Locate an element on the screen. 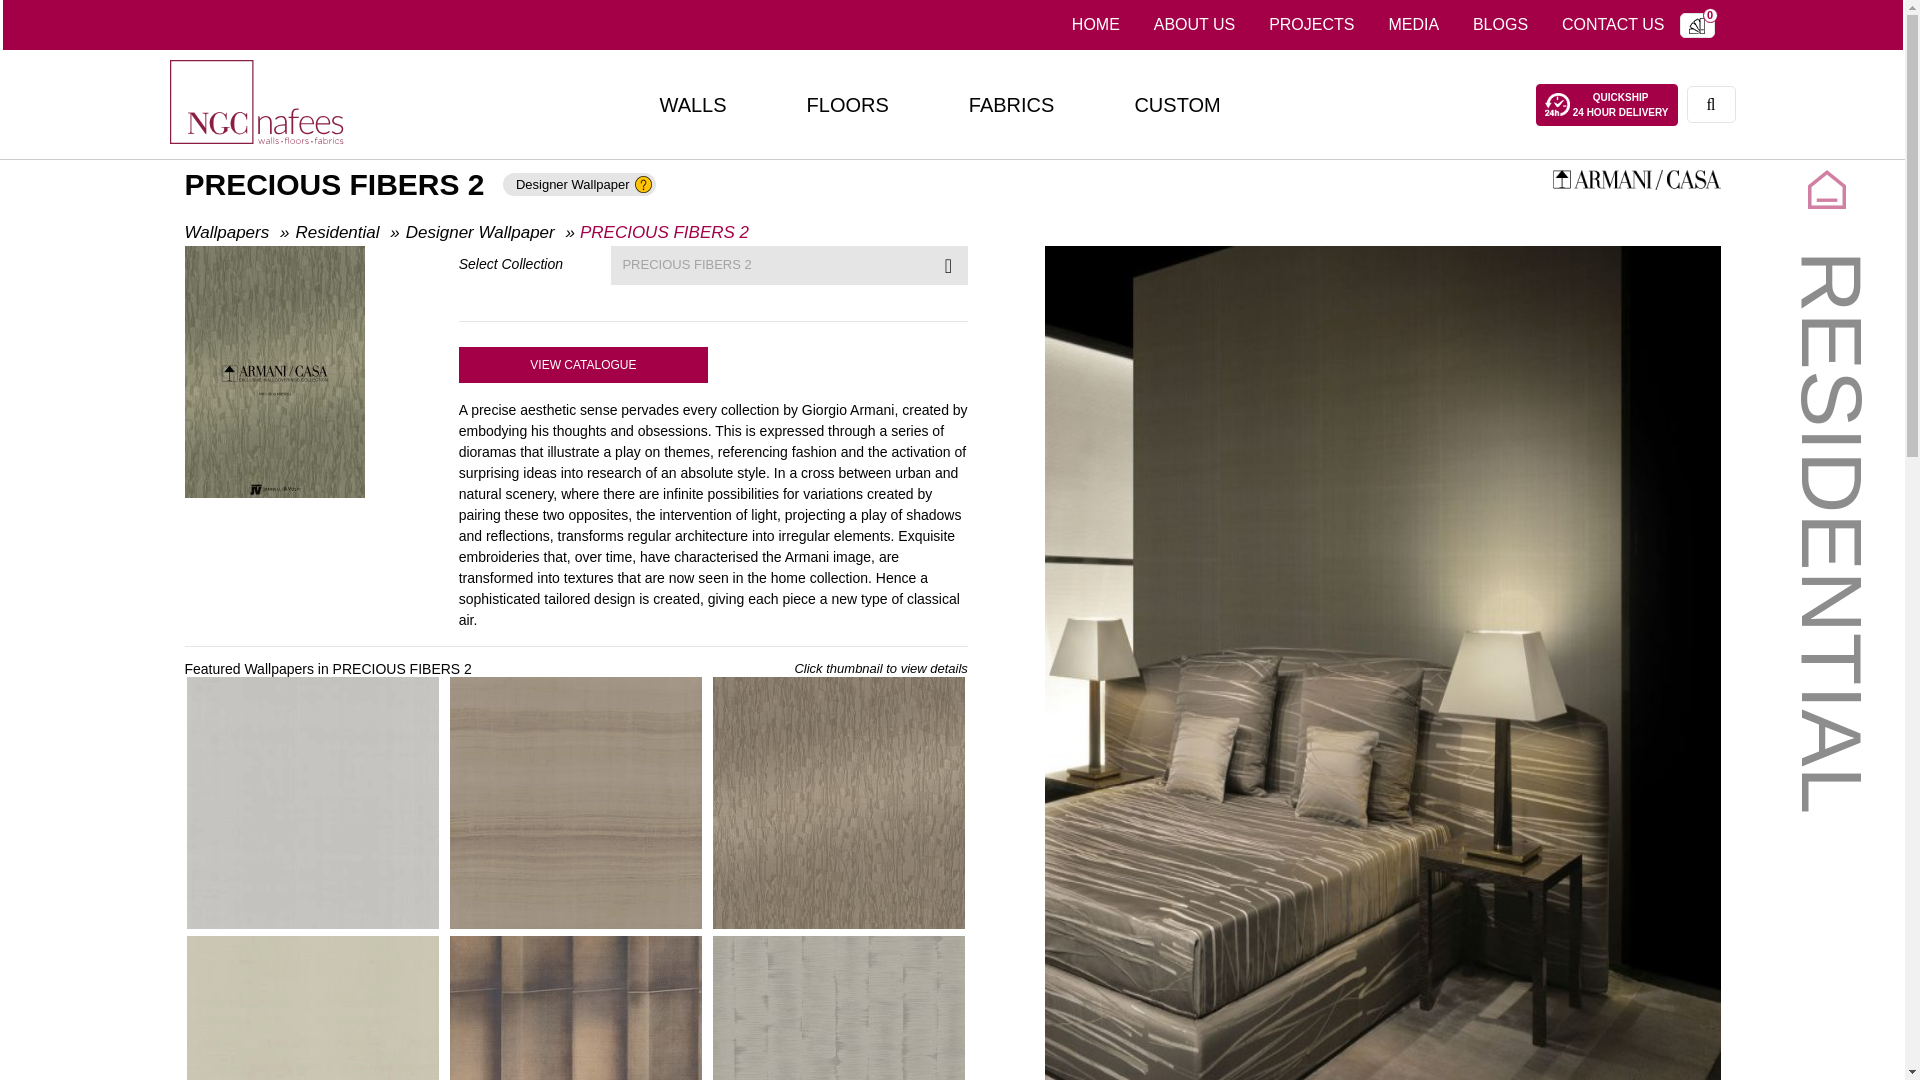  ABOUT US is located at coordinates (1194, 25).